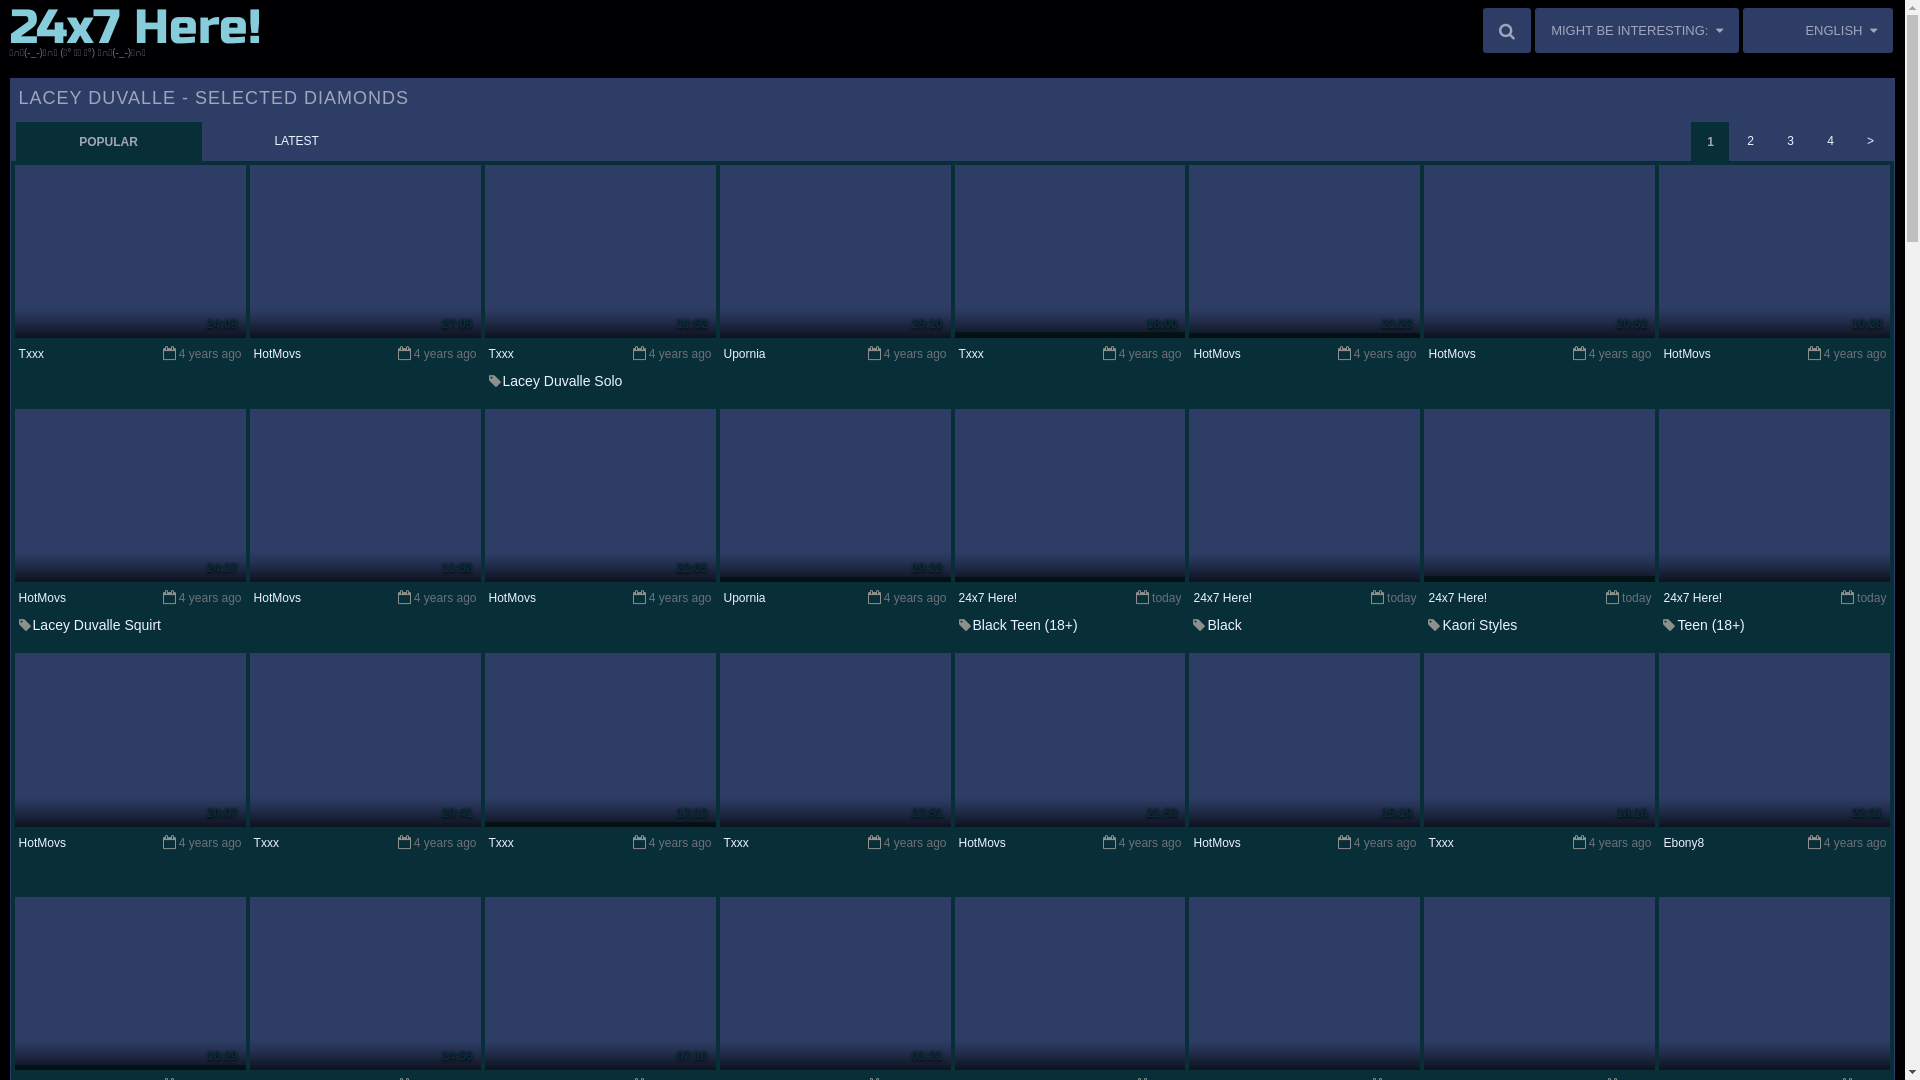 This screenshot has height=1080, width=1920. What do you see at coordinates (1830, 141) in the screenshot?
I see `4` at bounding box center [1830, 141].